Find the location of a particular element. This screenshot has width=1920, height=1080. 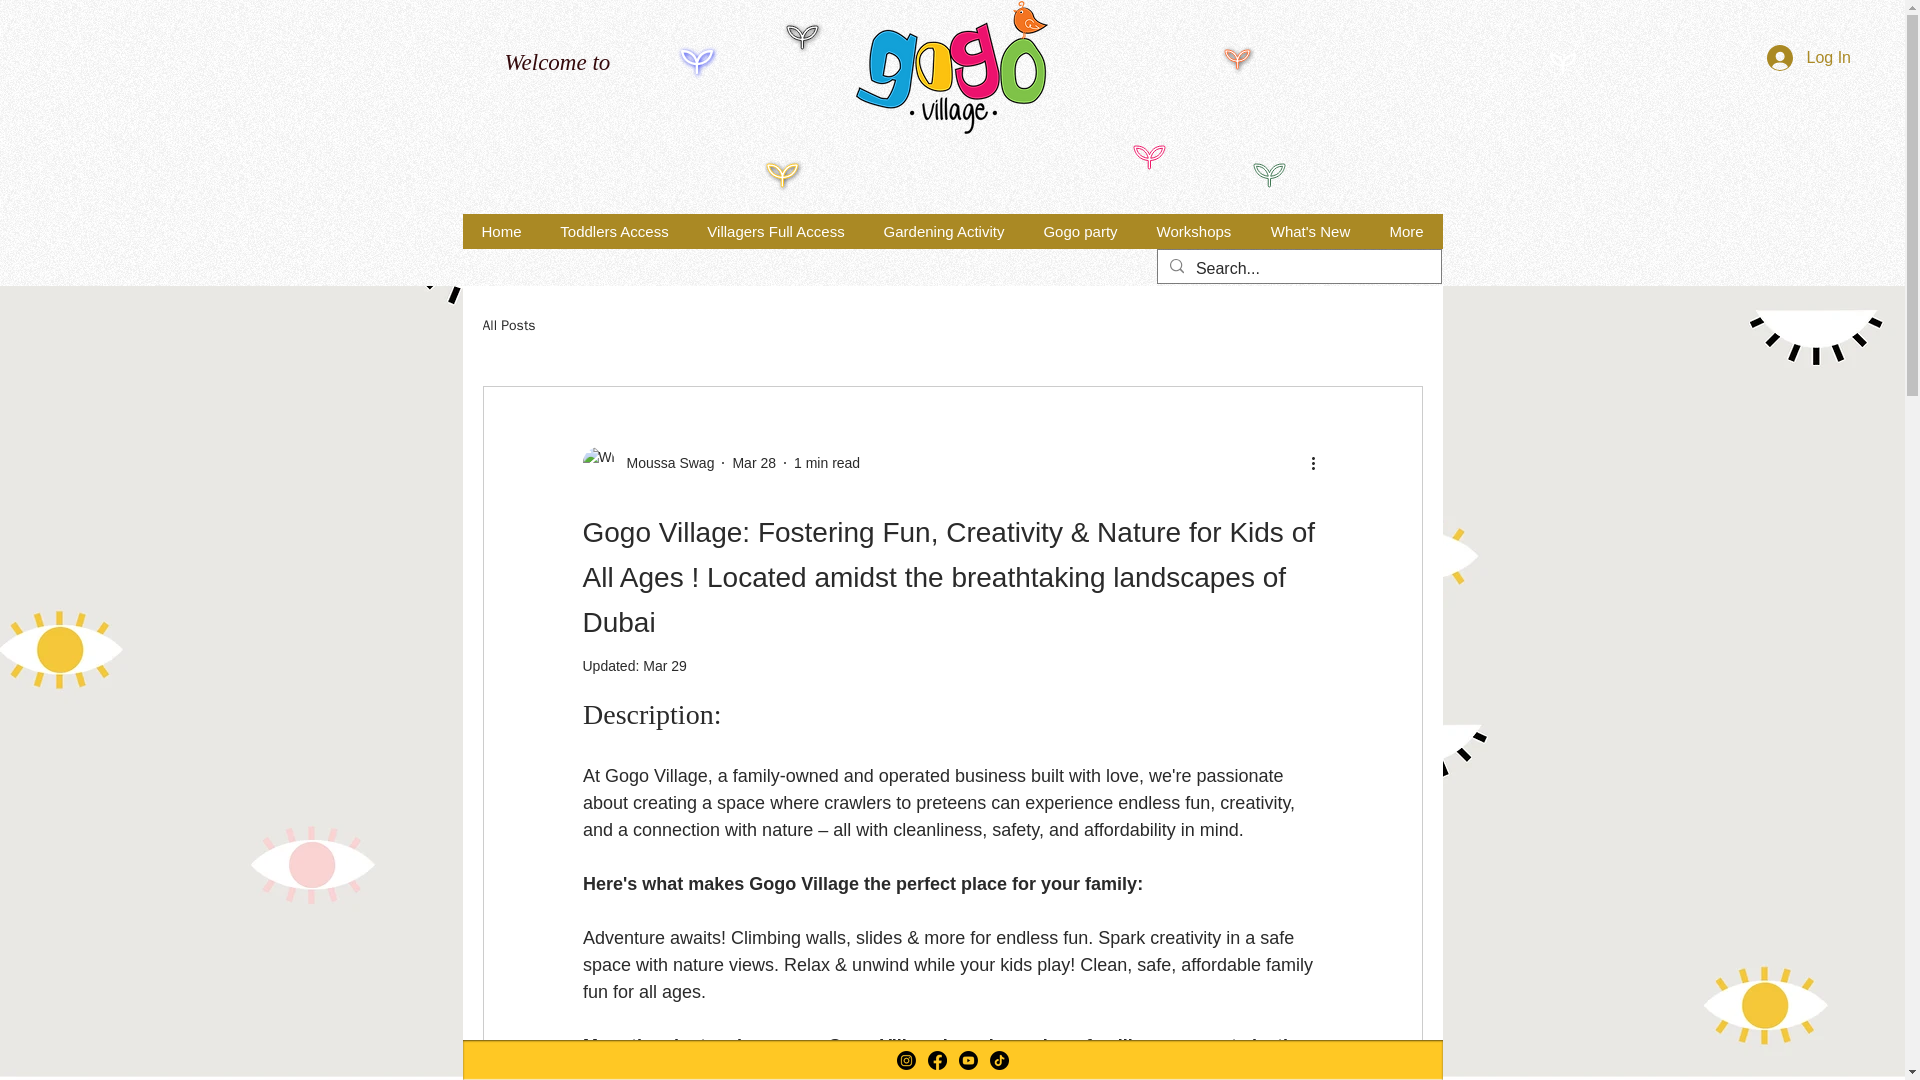

Toddlers Access is located at coordinates (613, 231).